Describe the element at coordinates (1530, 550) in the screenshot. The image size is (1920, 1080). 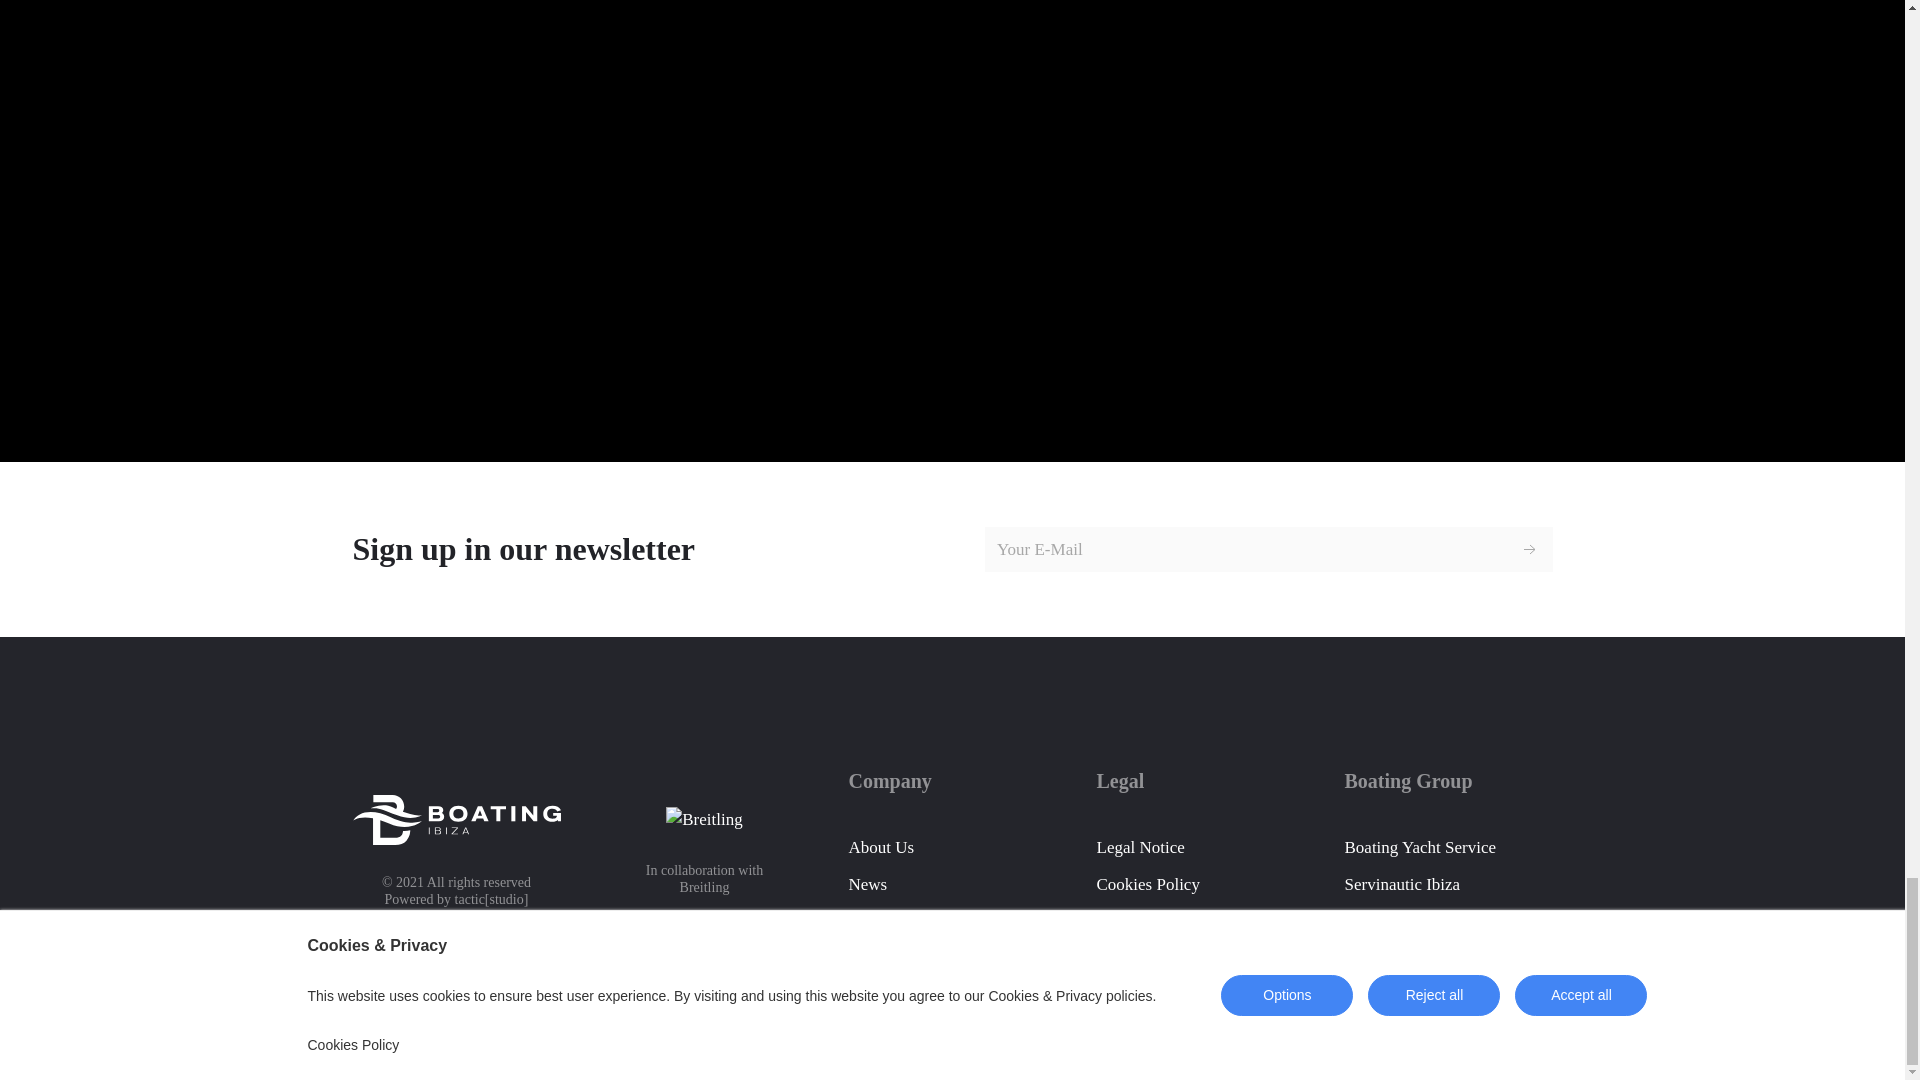
I see `Subscribe` at that location.